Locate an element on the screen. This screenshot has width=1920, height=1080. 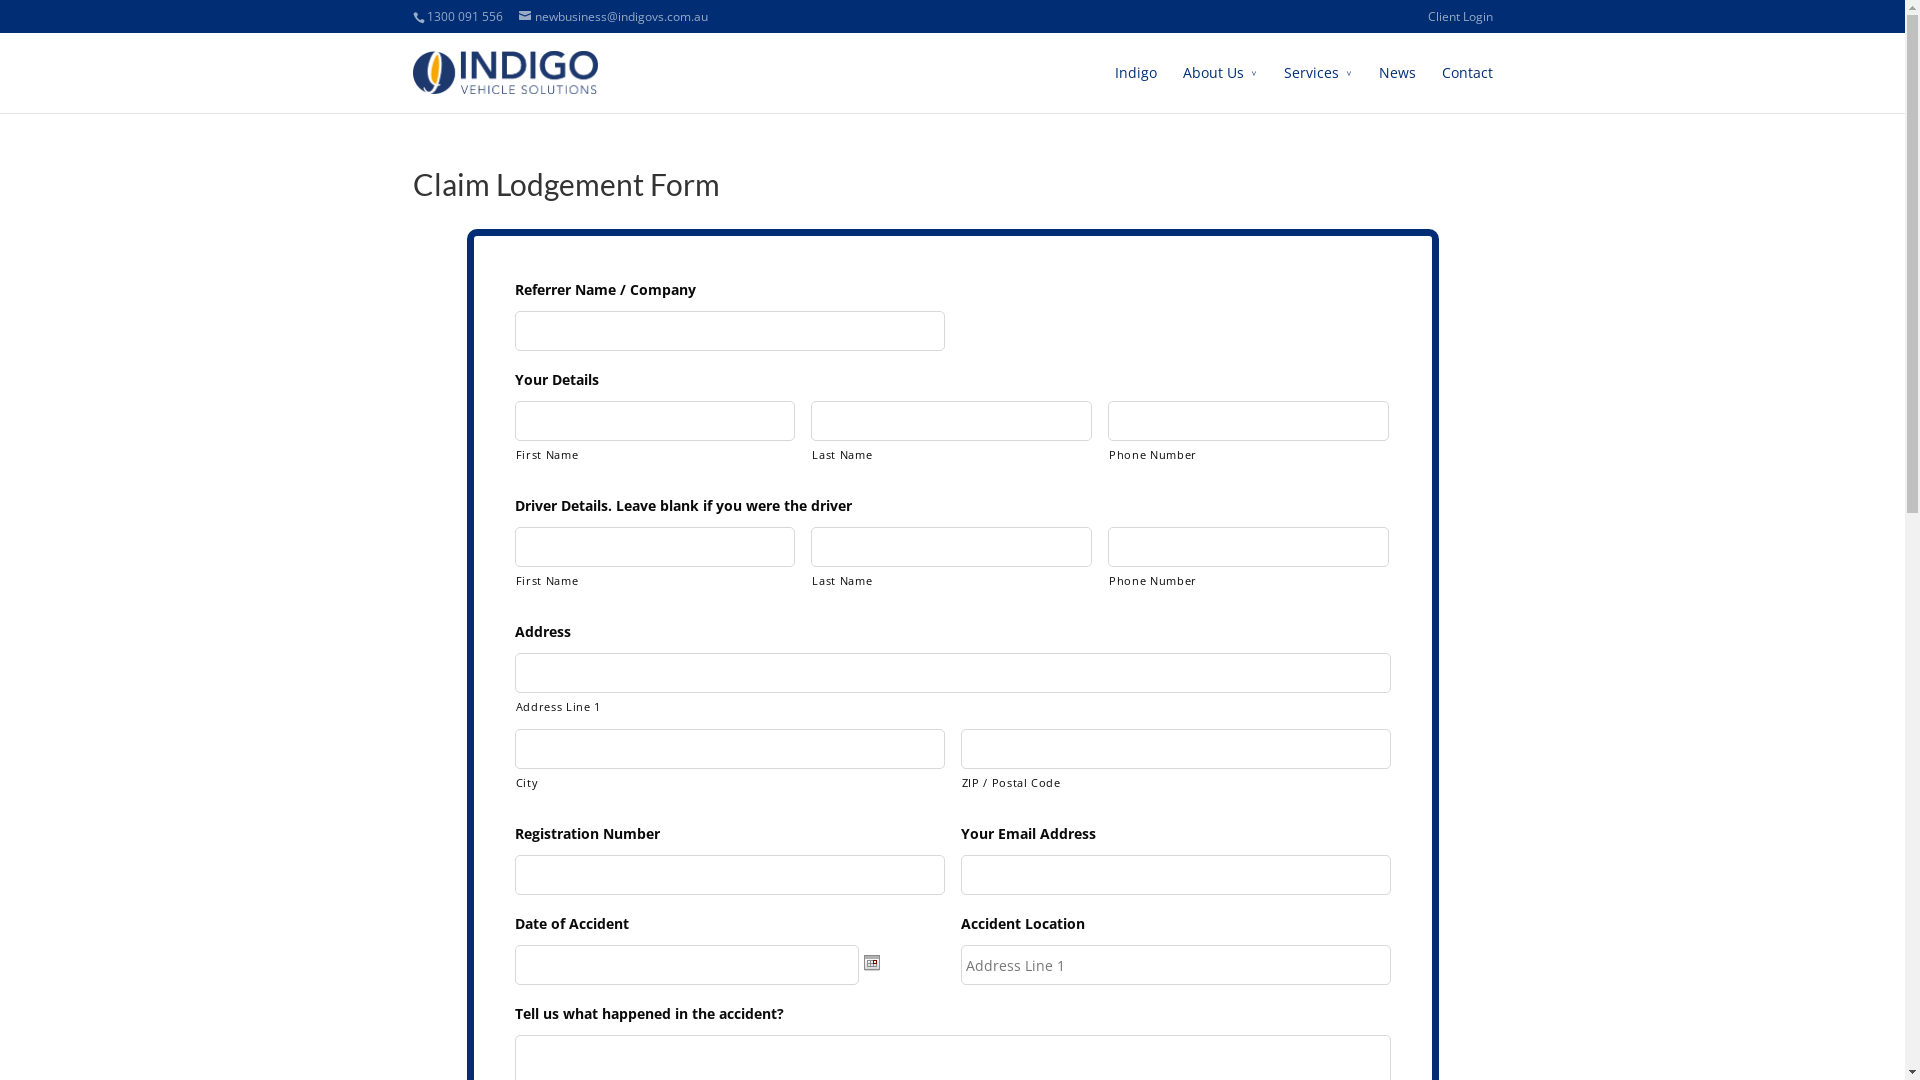
Contact is located at coordinates (1468, 87).